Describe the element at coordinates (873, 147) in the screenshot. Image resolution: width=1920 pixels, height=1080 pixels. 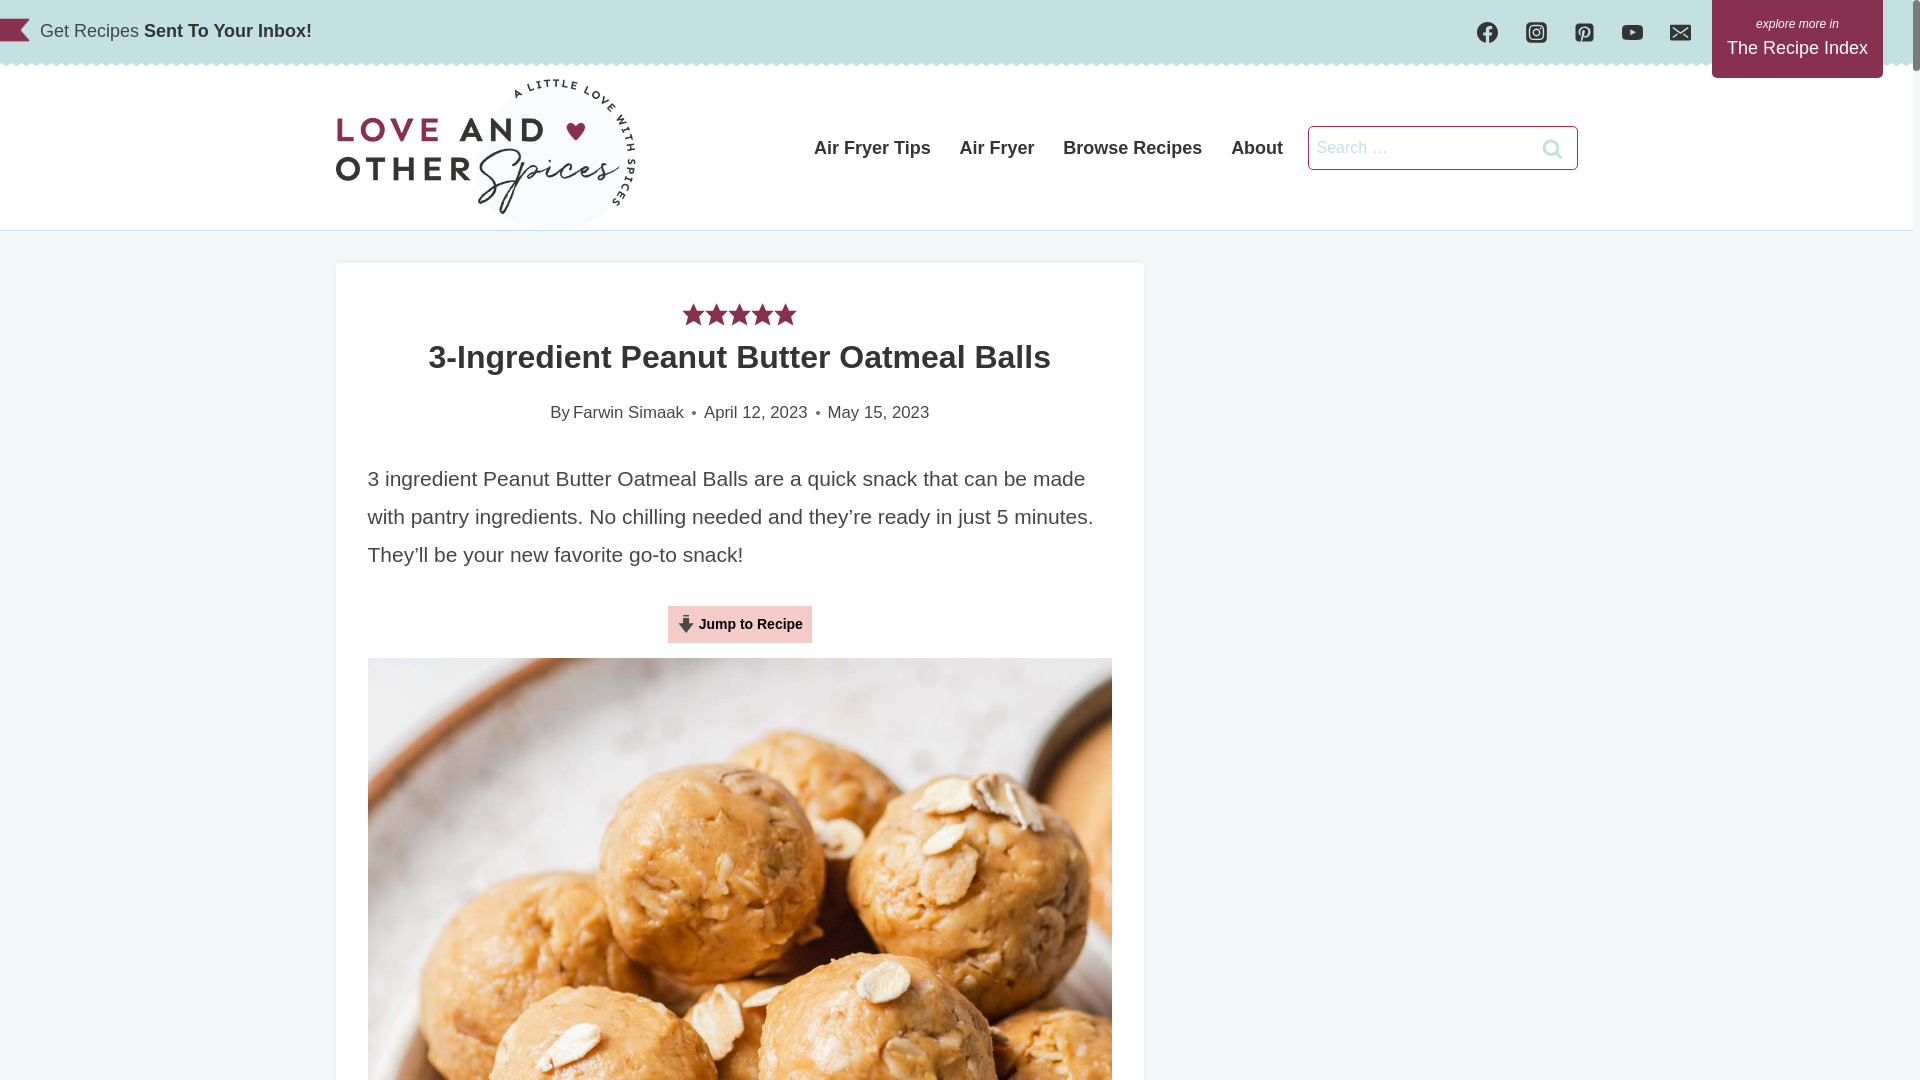
I see `Air Fryer Tips` at that location.